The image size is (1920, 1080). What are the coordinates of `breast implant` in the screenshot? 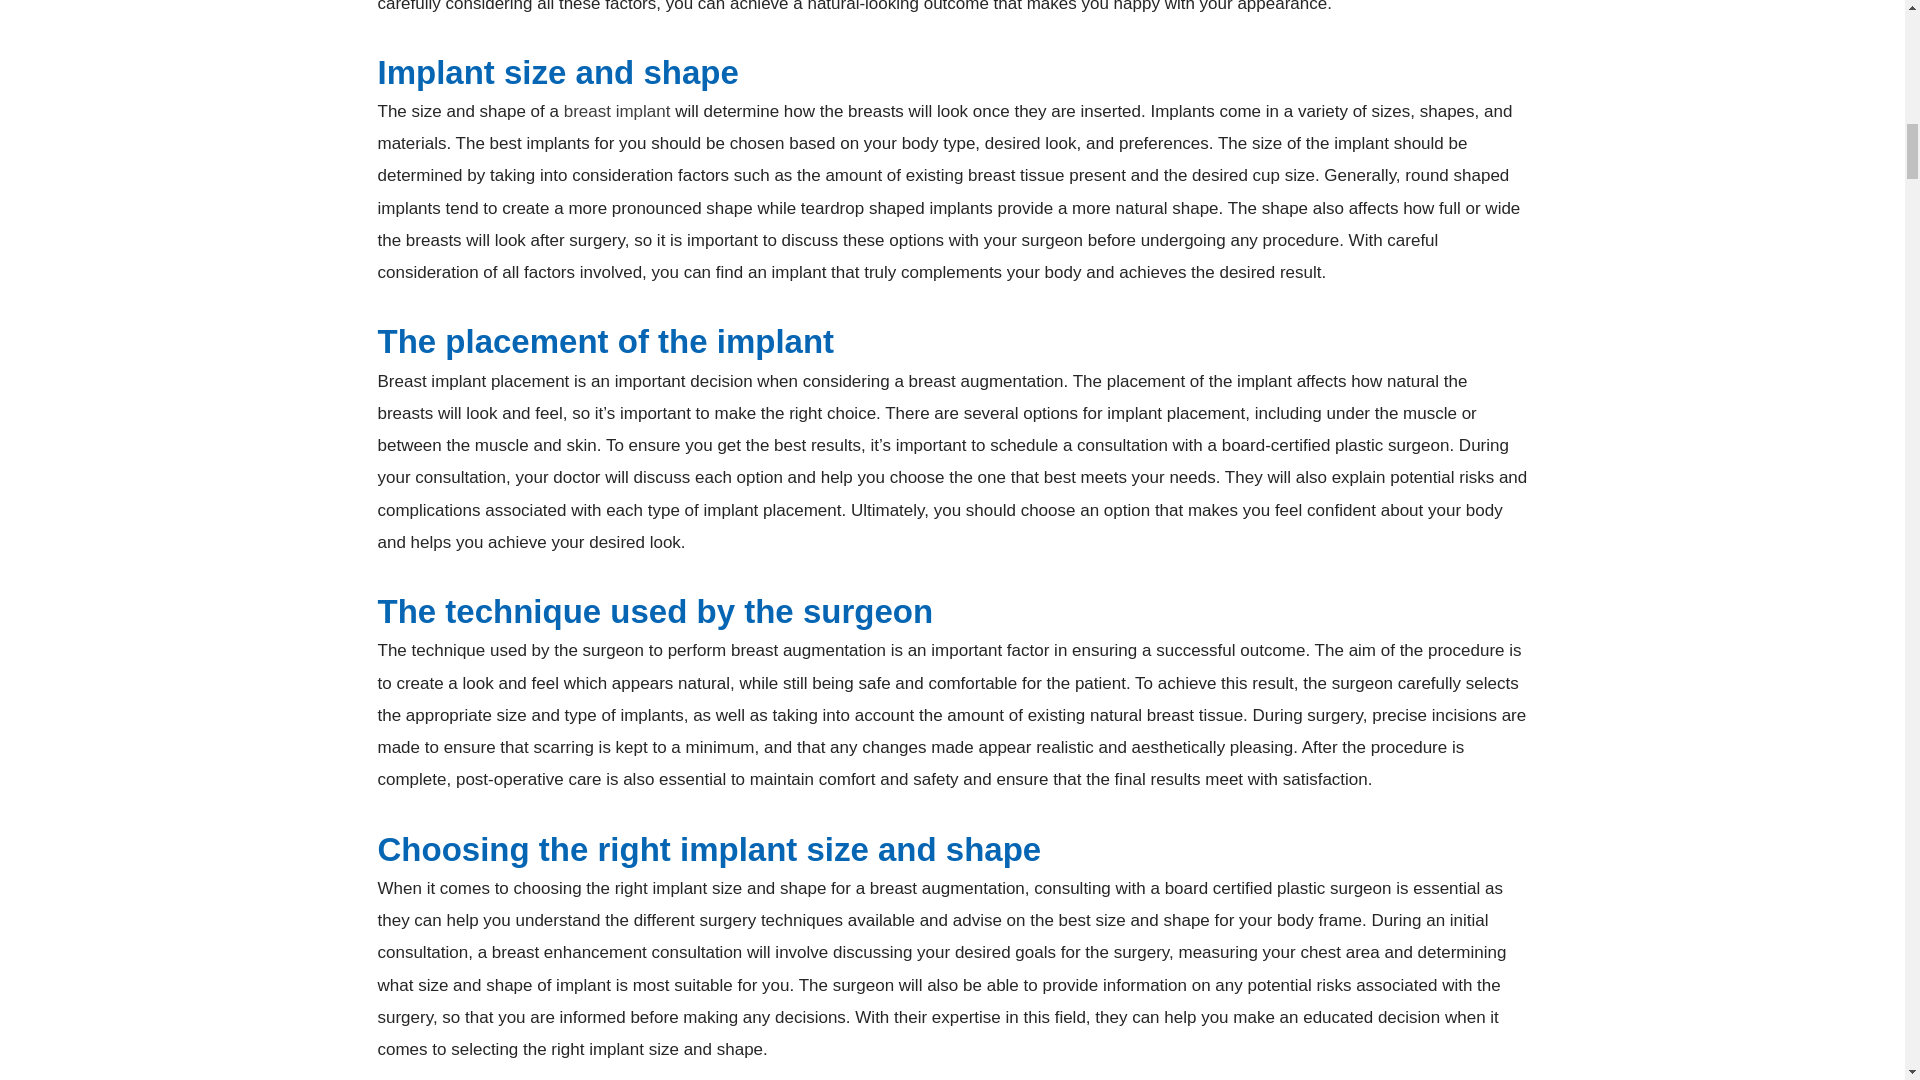 It's located at (617, 110).